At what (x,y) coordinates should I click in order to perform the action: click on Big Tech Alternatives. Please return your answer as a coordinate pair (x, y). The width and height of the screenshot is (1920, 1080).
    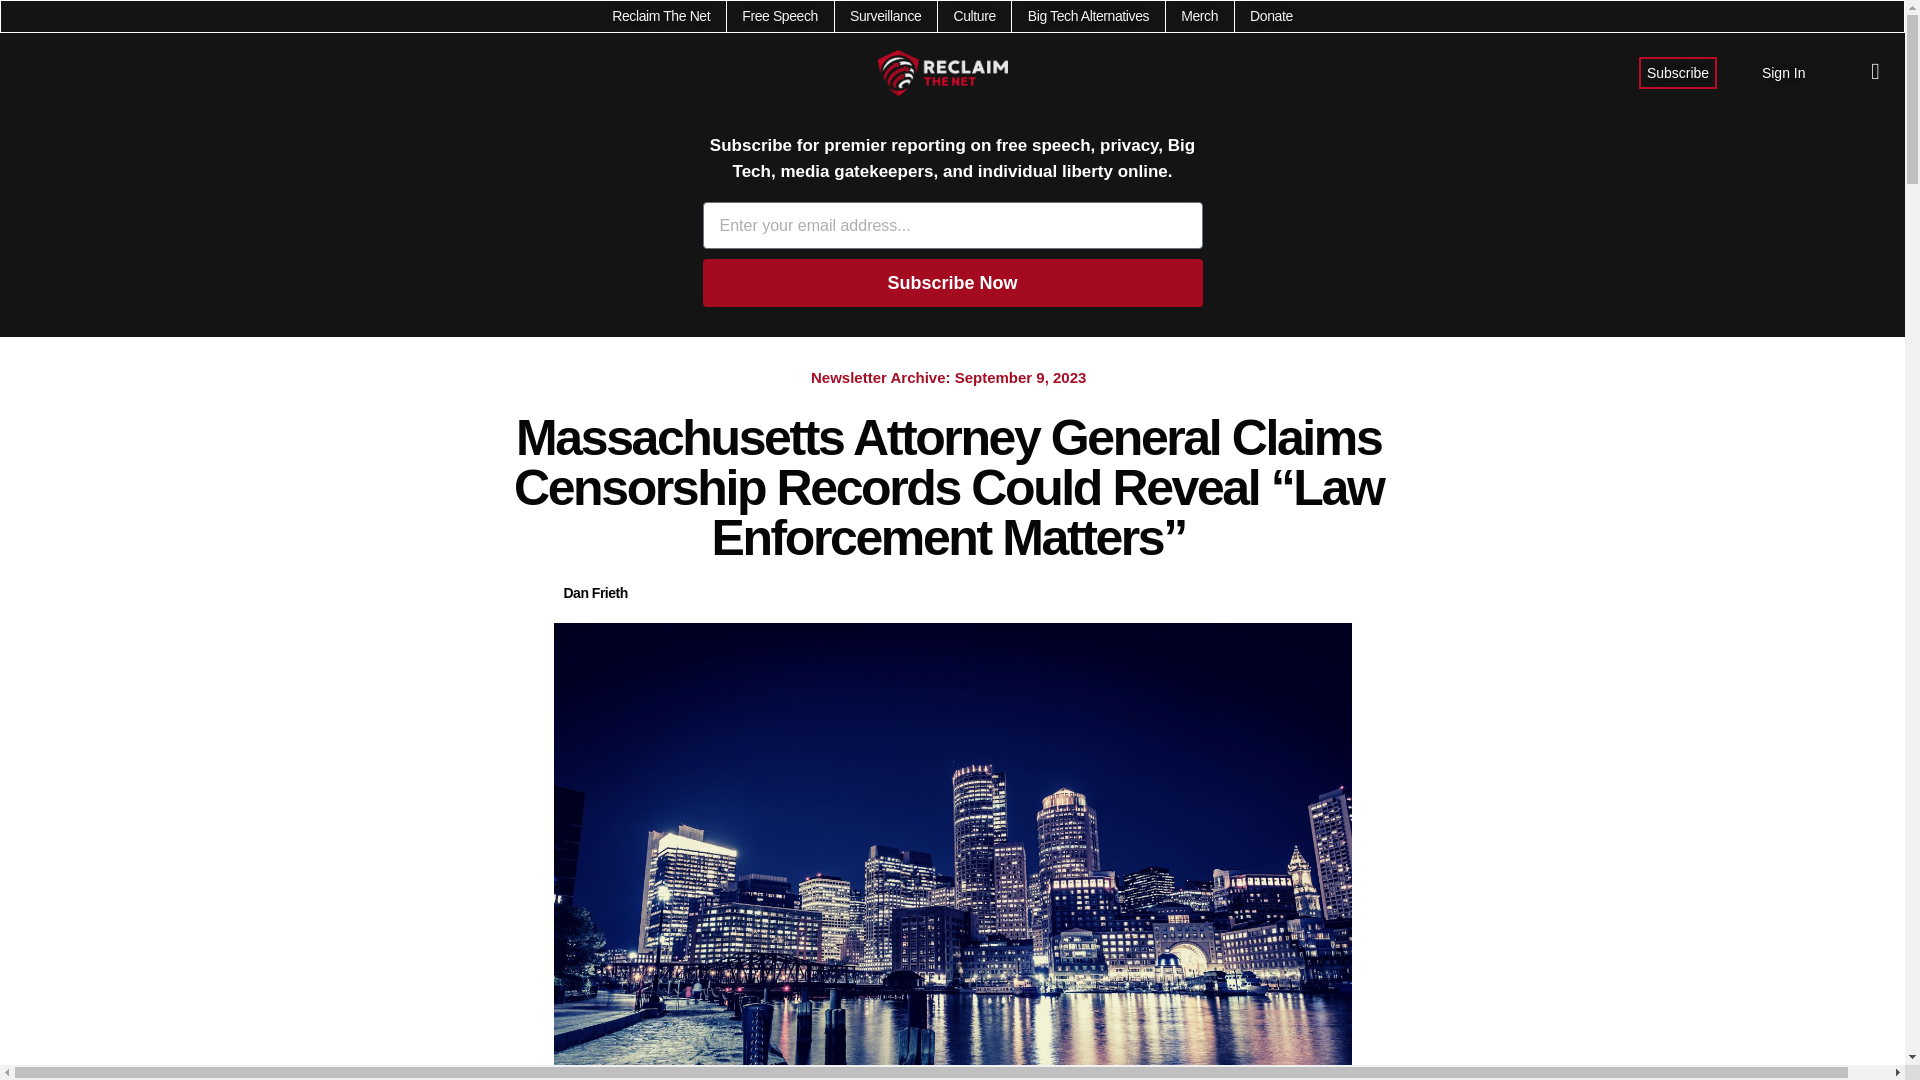
    Looking at the image, I should click on (1088, 16).